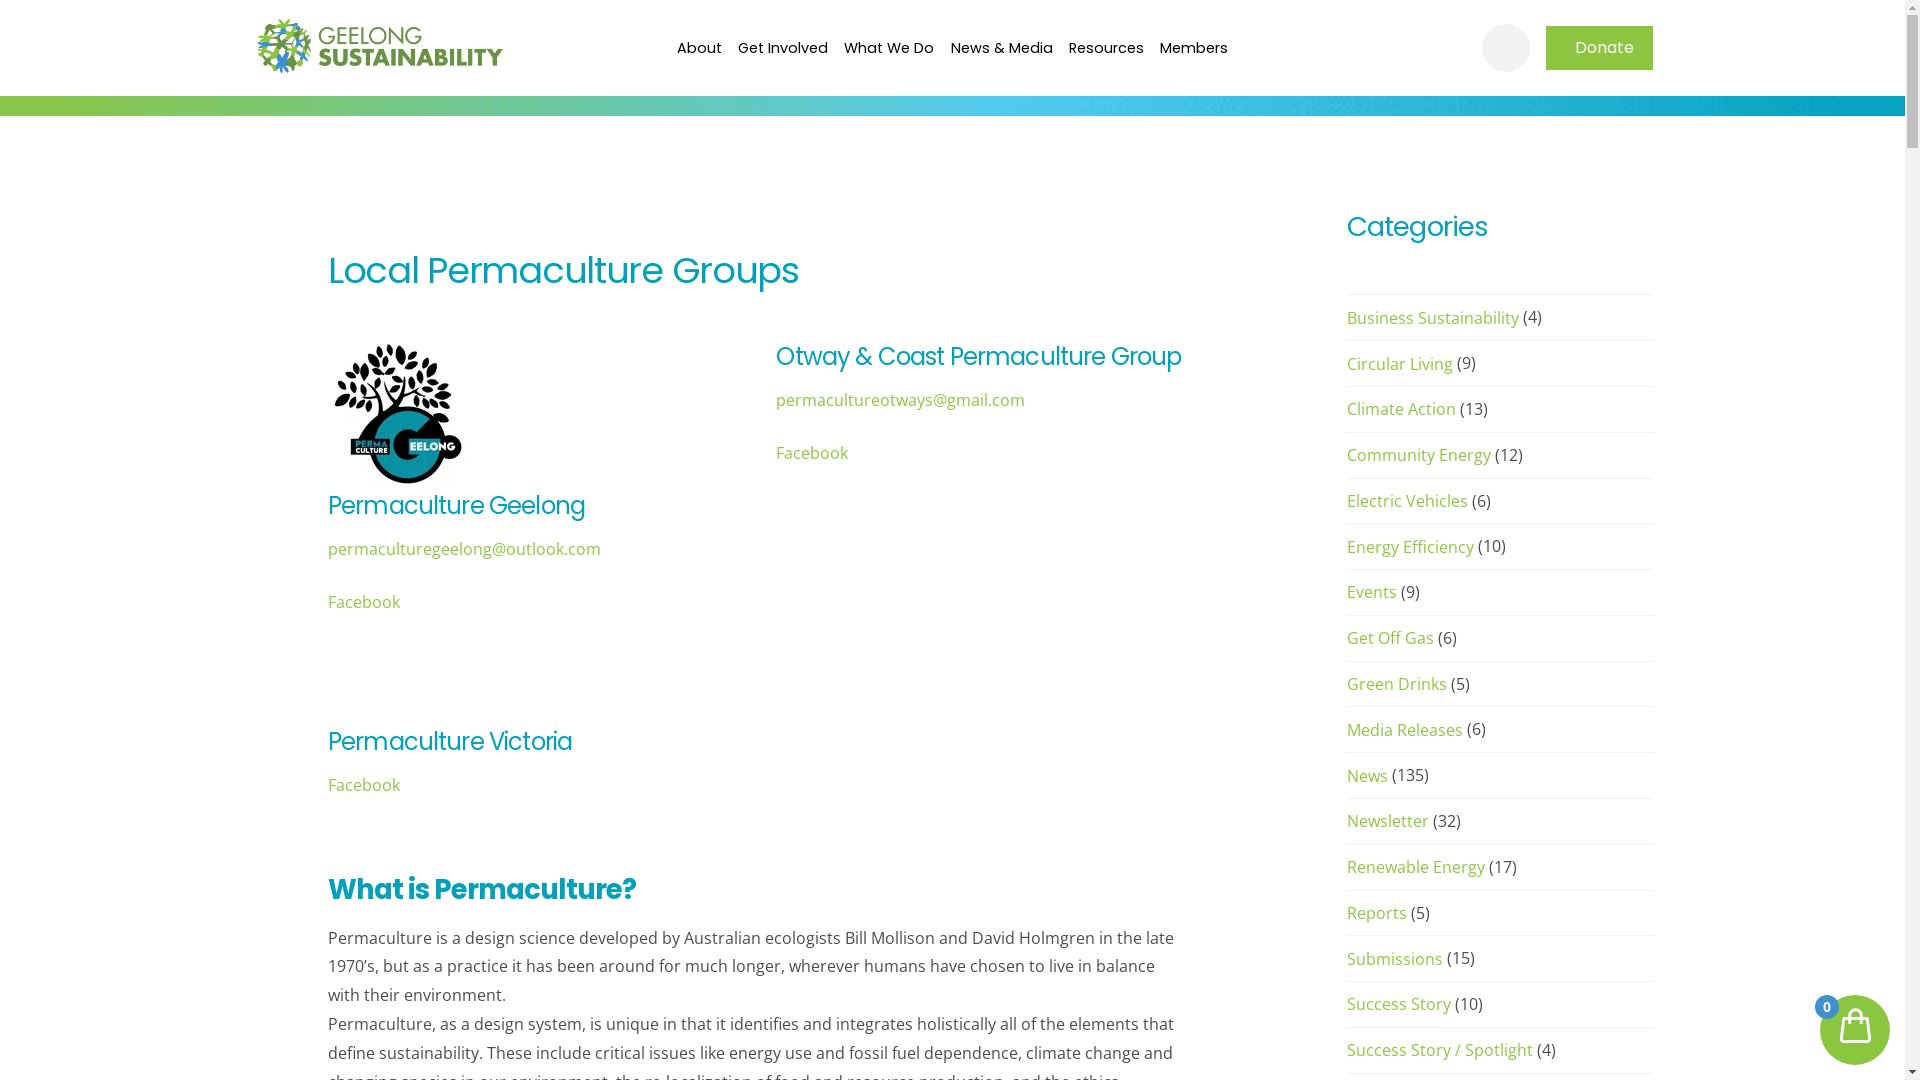 The height and width of the screenshot is (1080, 1920). Describe the element at coordinates (783, 48) in the screenshot. I see `Get Involved` at that location.